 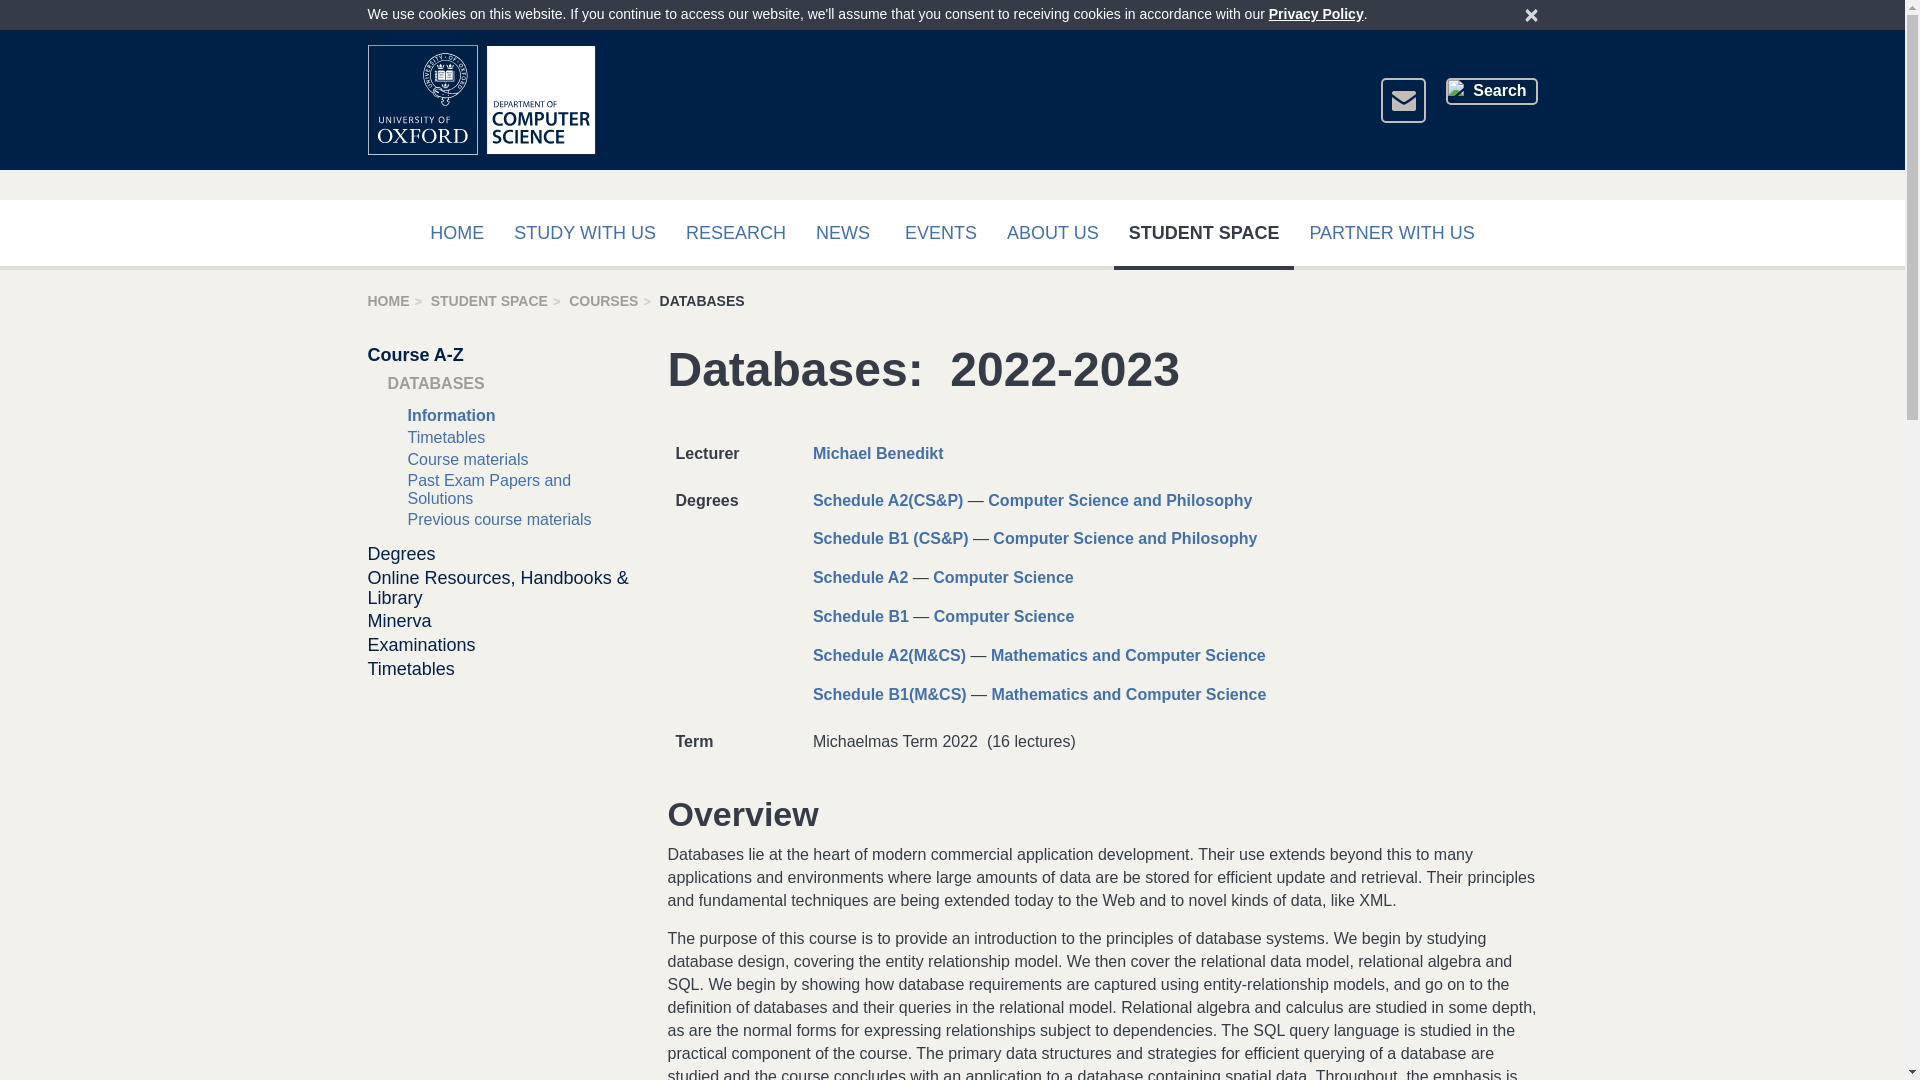 I want to click on Mathematics and Computer Science, so click(x=1128, y=655).